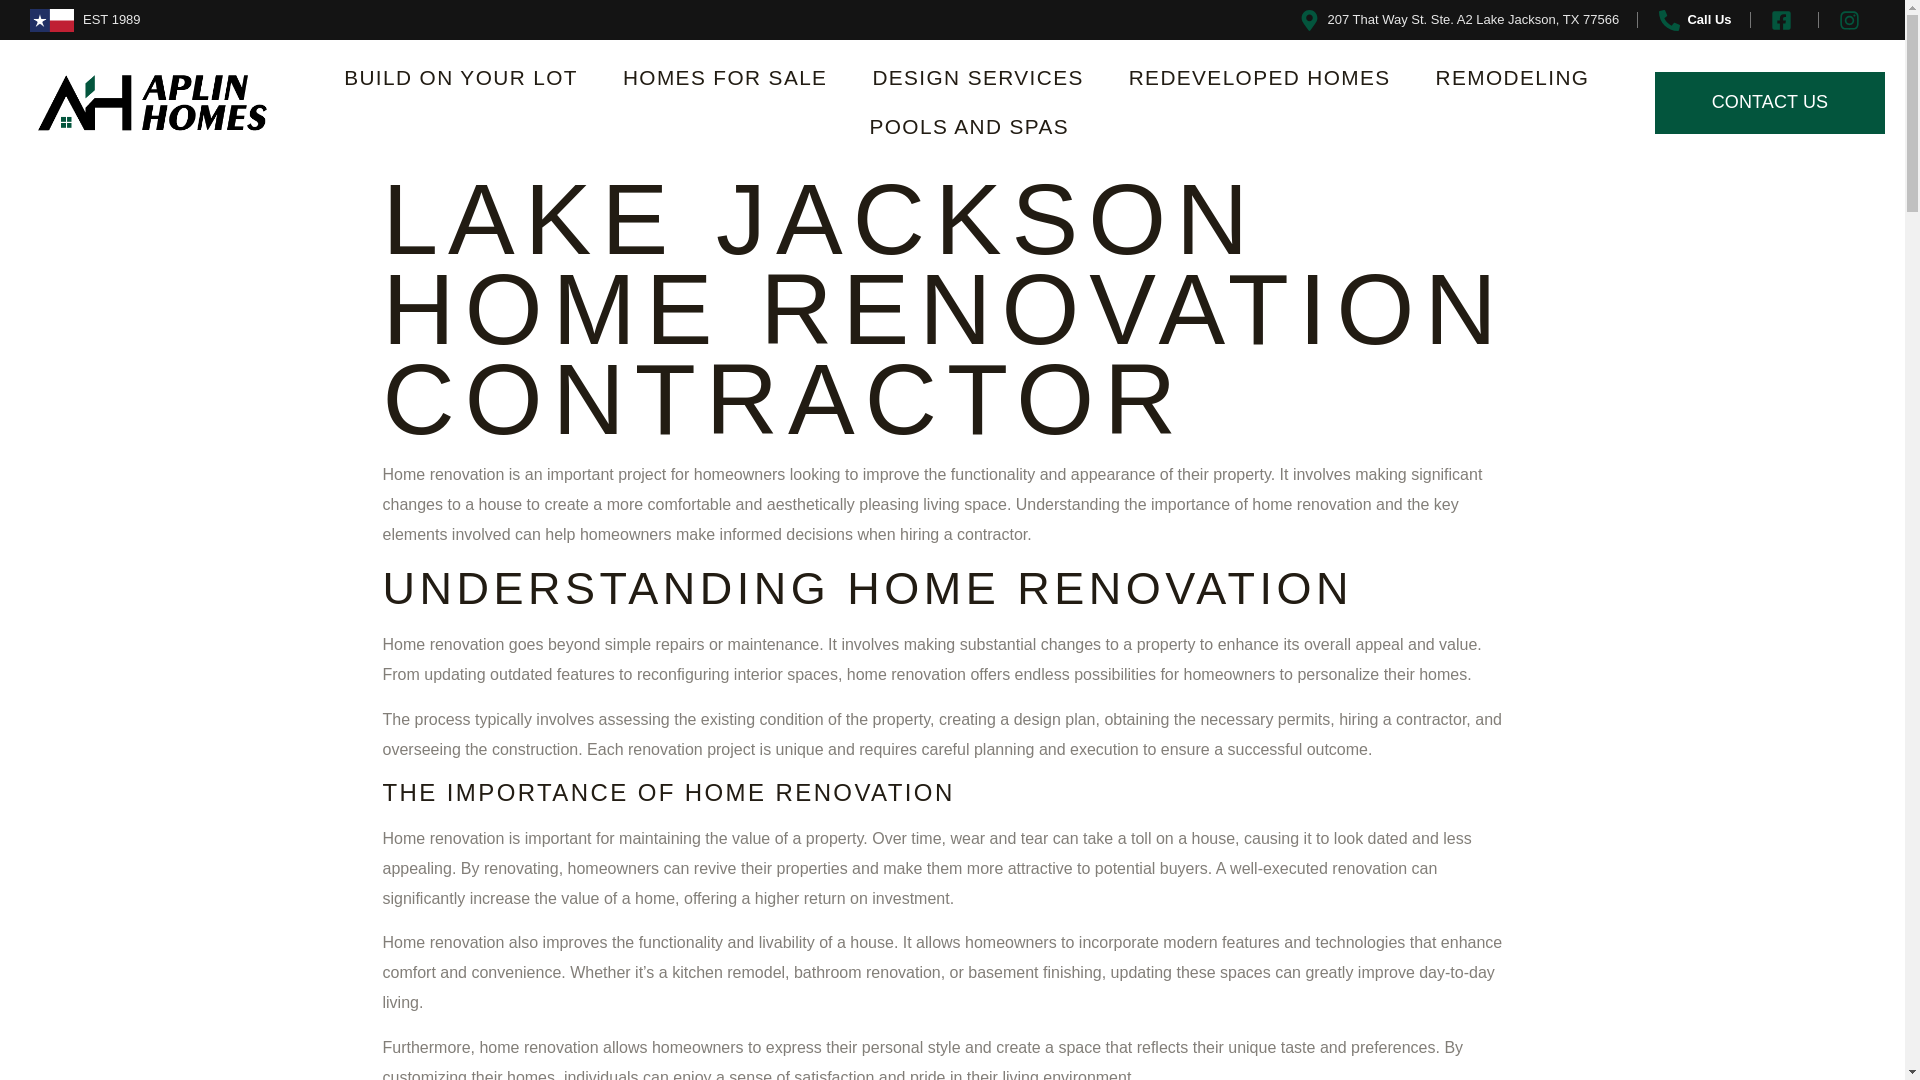 The width and height of the screenshot is (1920, 1080). What do you see at coordinates (460, 78) in the screenshot?
I see `BUILD ON YOUR LOT` at bounding box center [460, 78].